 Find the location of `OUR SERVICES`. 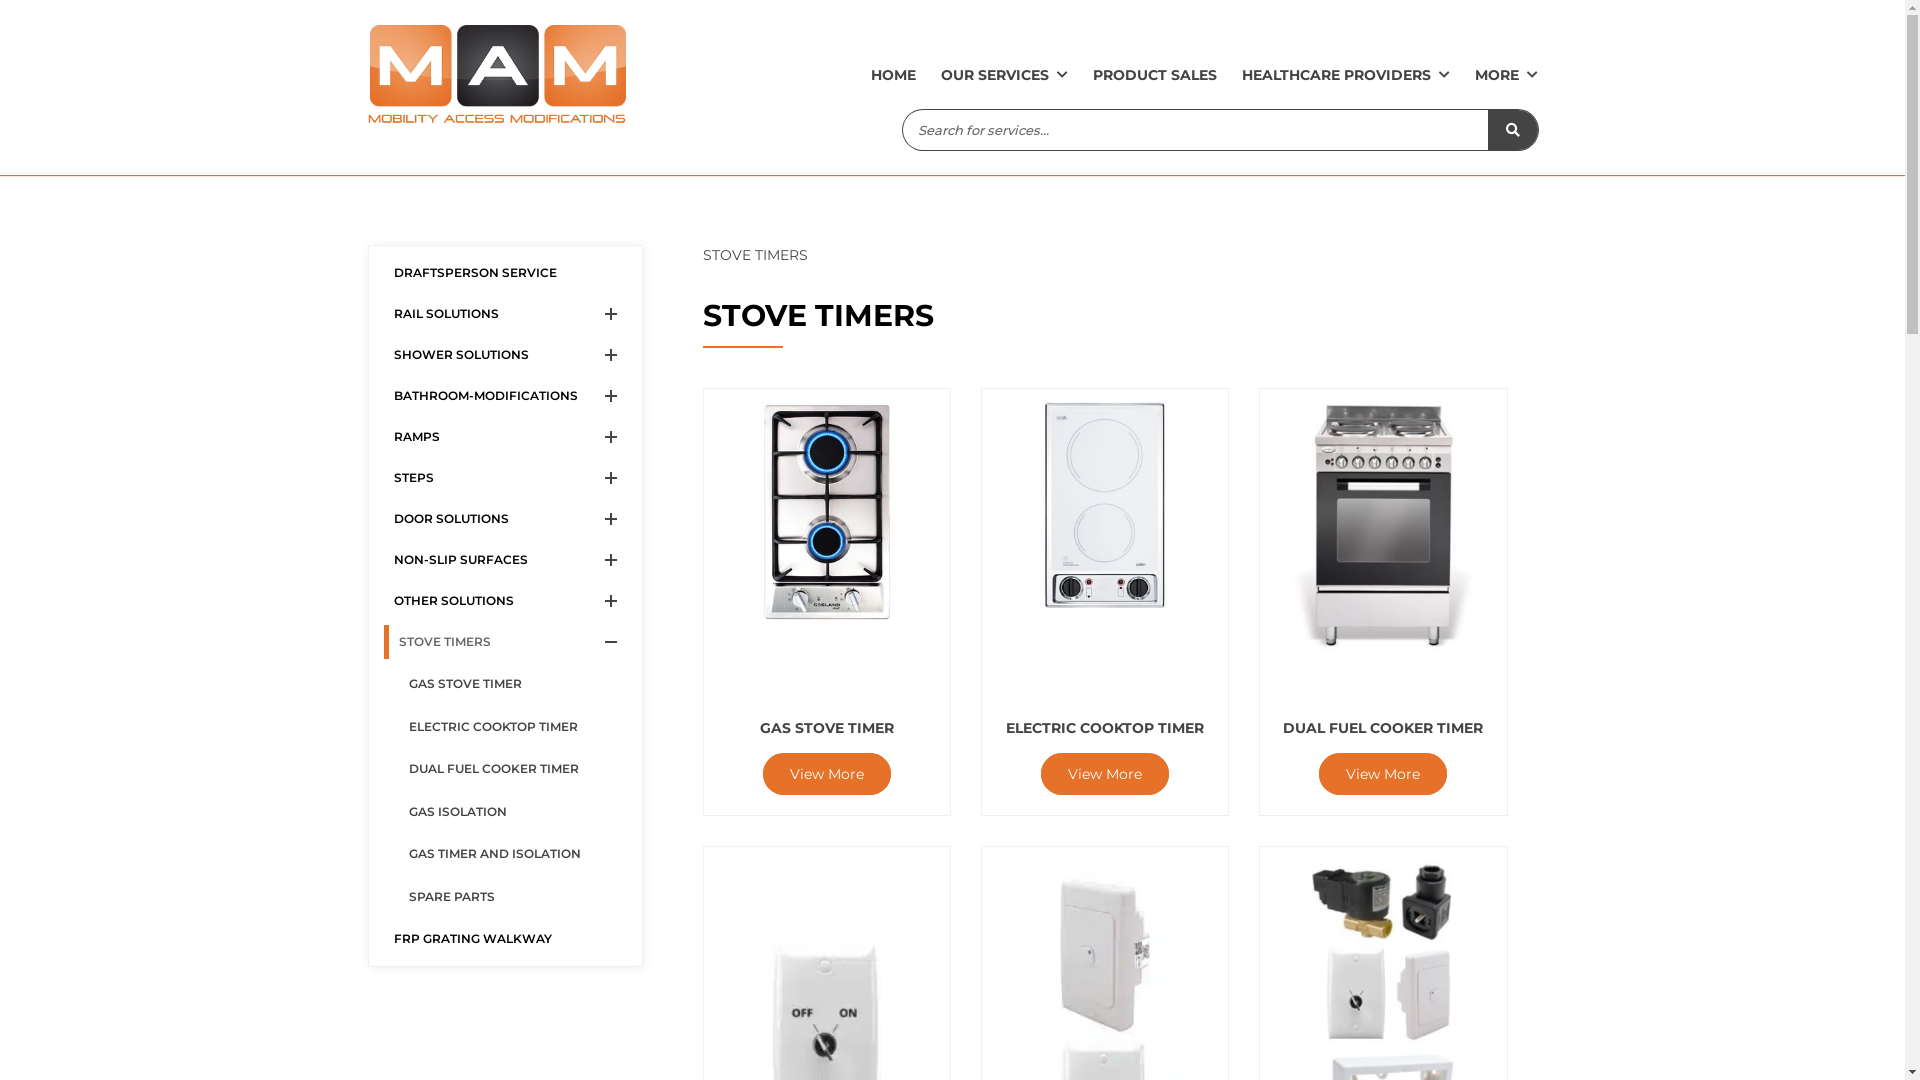

OUR SERVICES is located at coordinates (994, 74).